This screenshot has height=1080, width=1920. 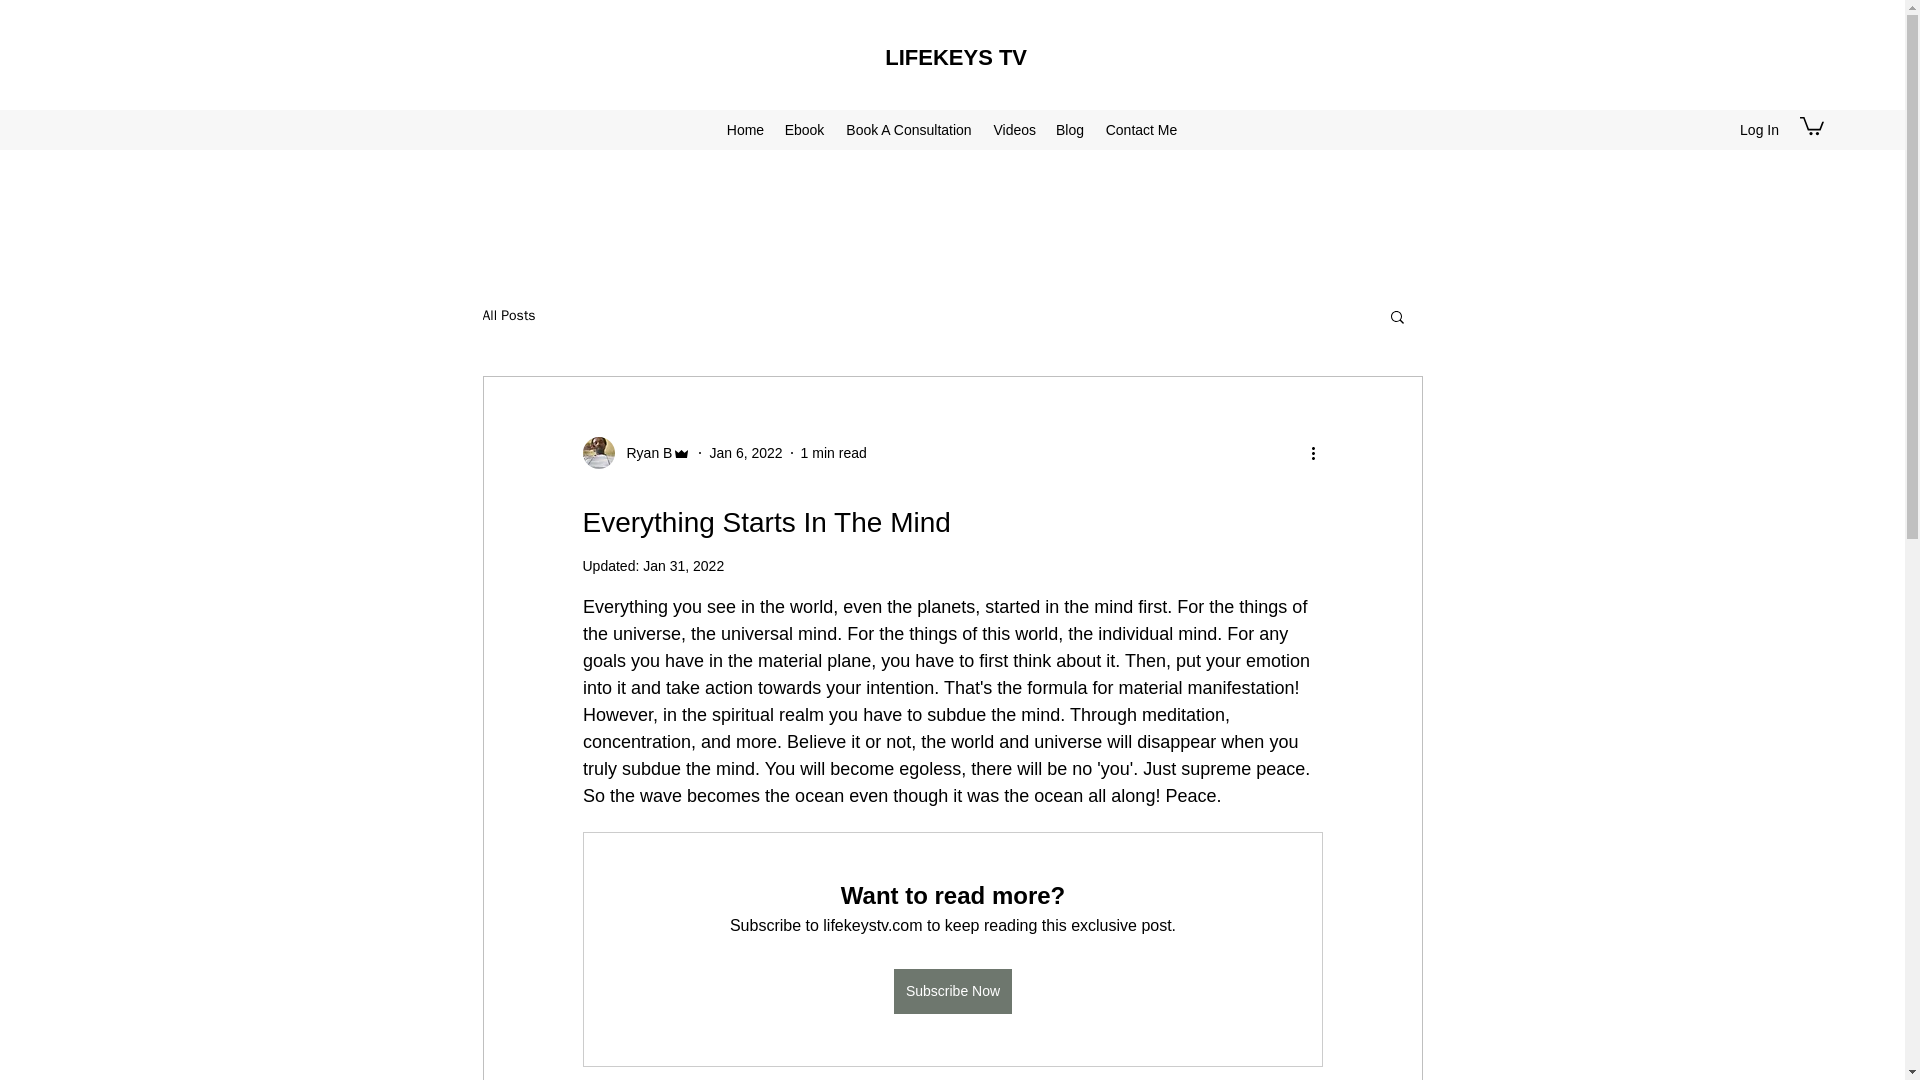 What do you see at coordinates (744, 452) in the screenshot?
I see `Jan 6, 2022` at bounding box center [744, 452].